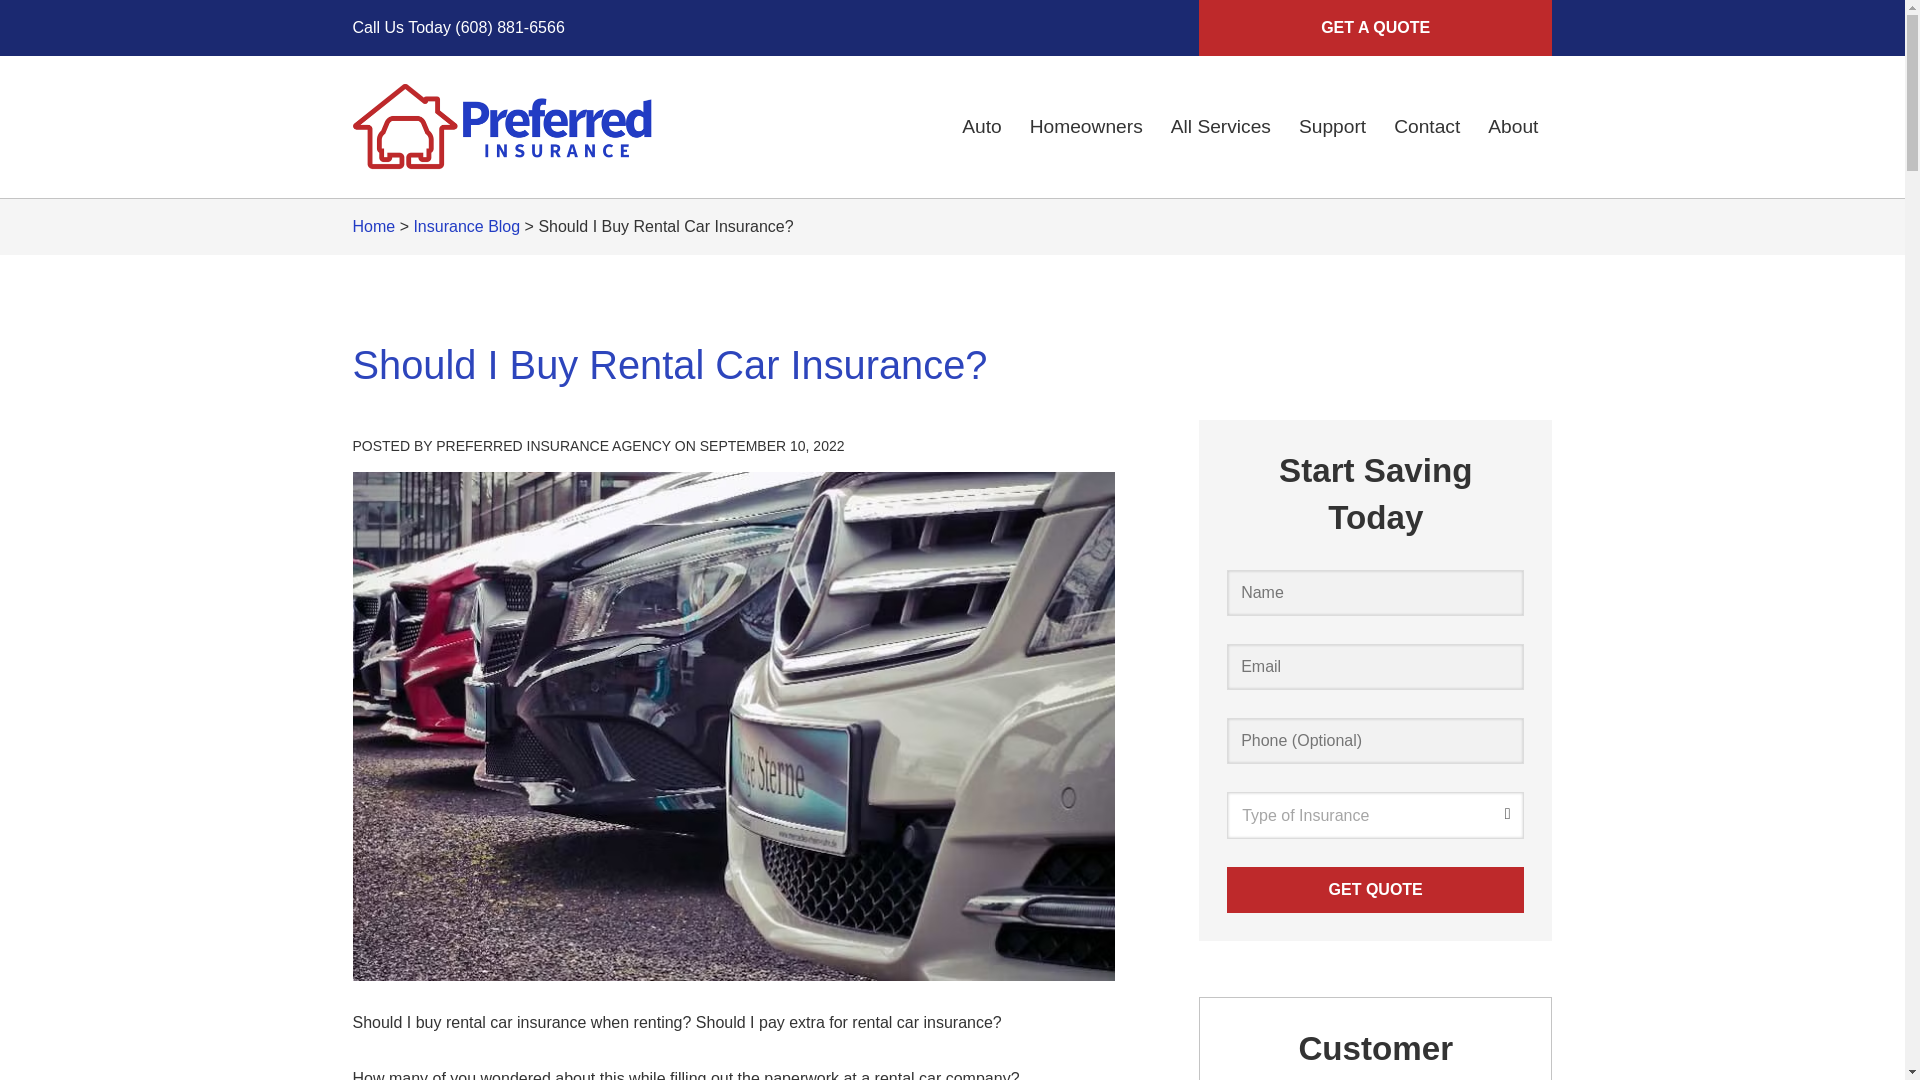  Describe the element at coordinates (1220, 126) in the screenshot. I see `All Services` at that location.